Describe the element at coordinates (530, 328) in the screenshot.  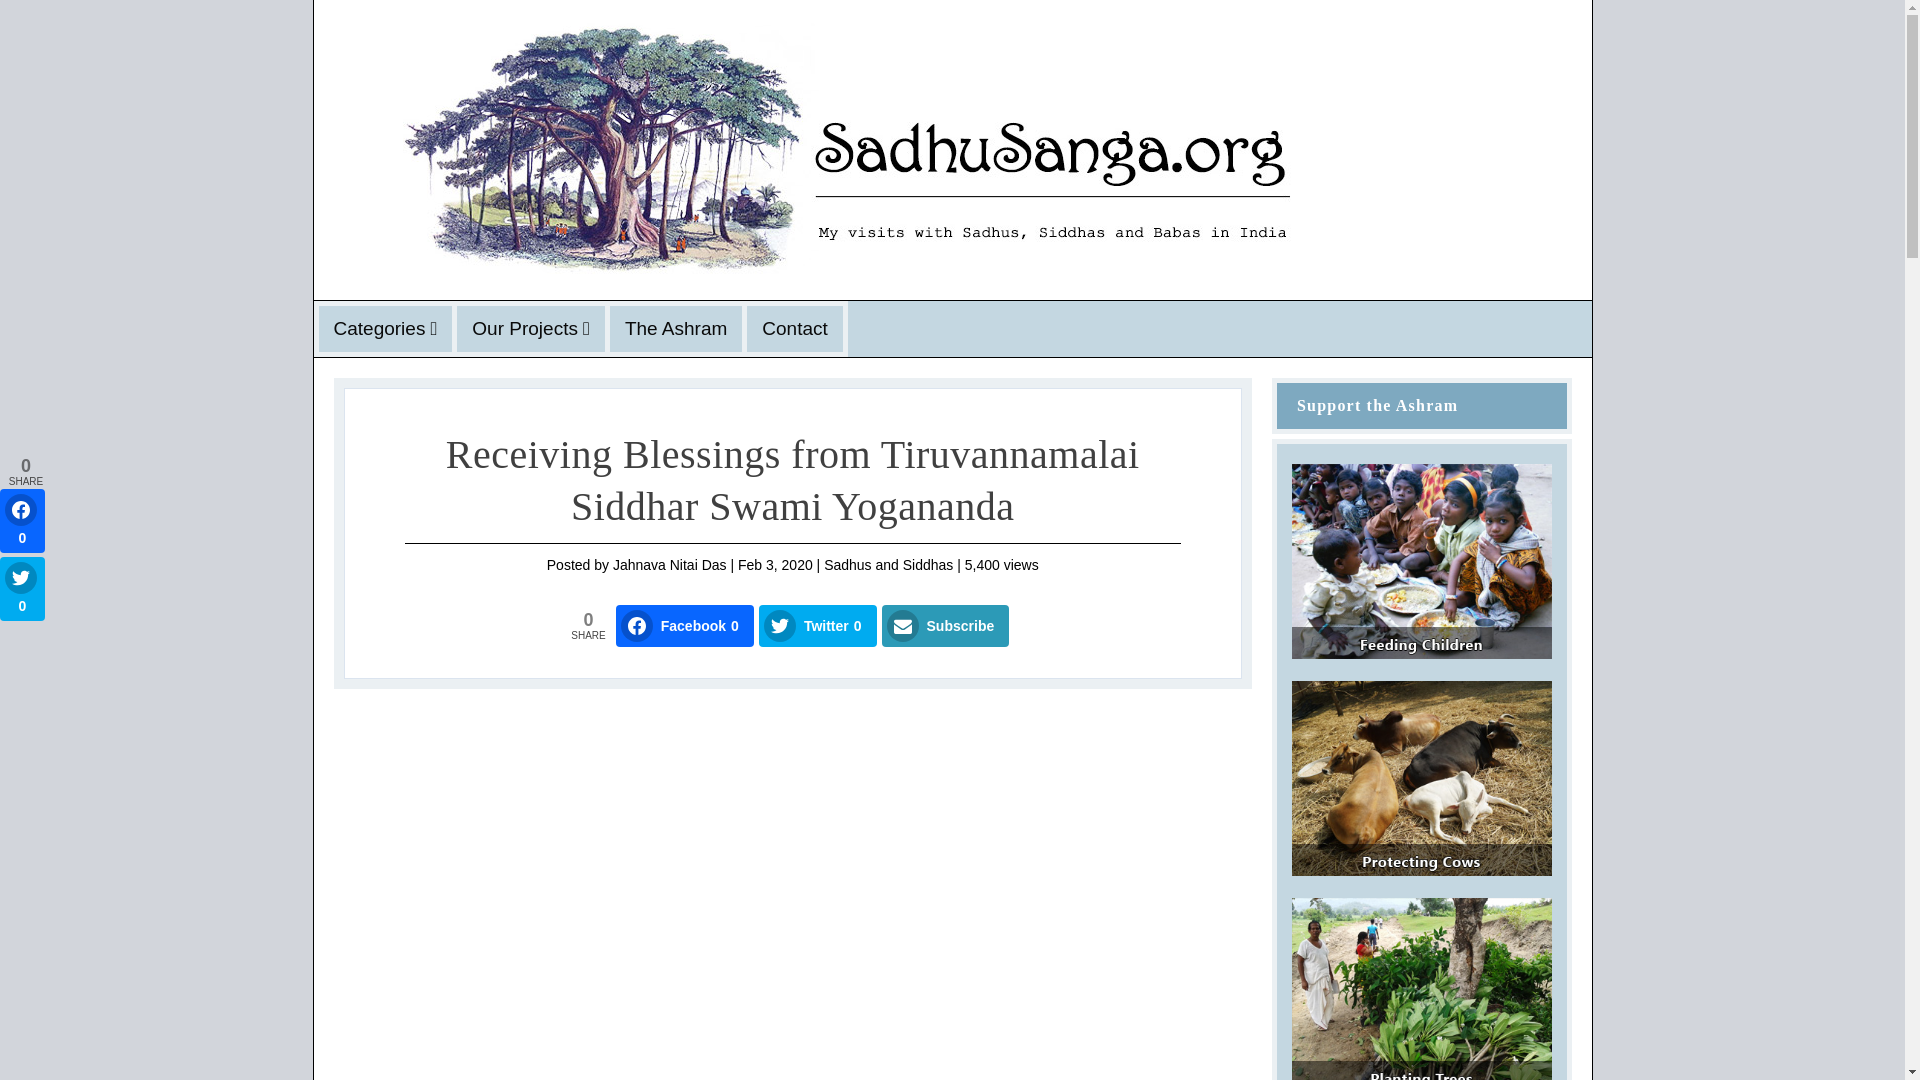
I see `Our Projects` at that location.